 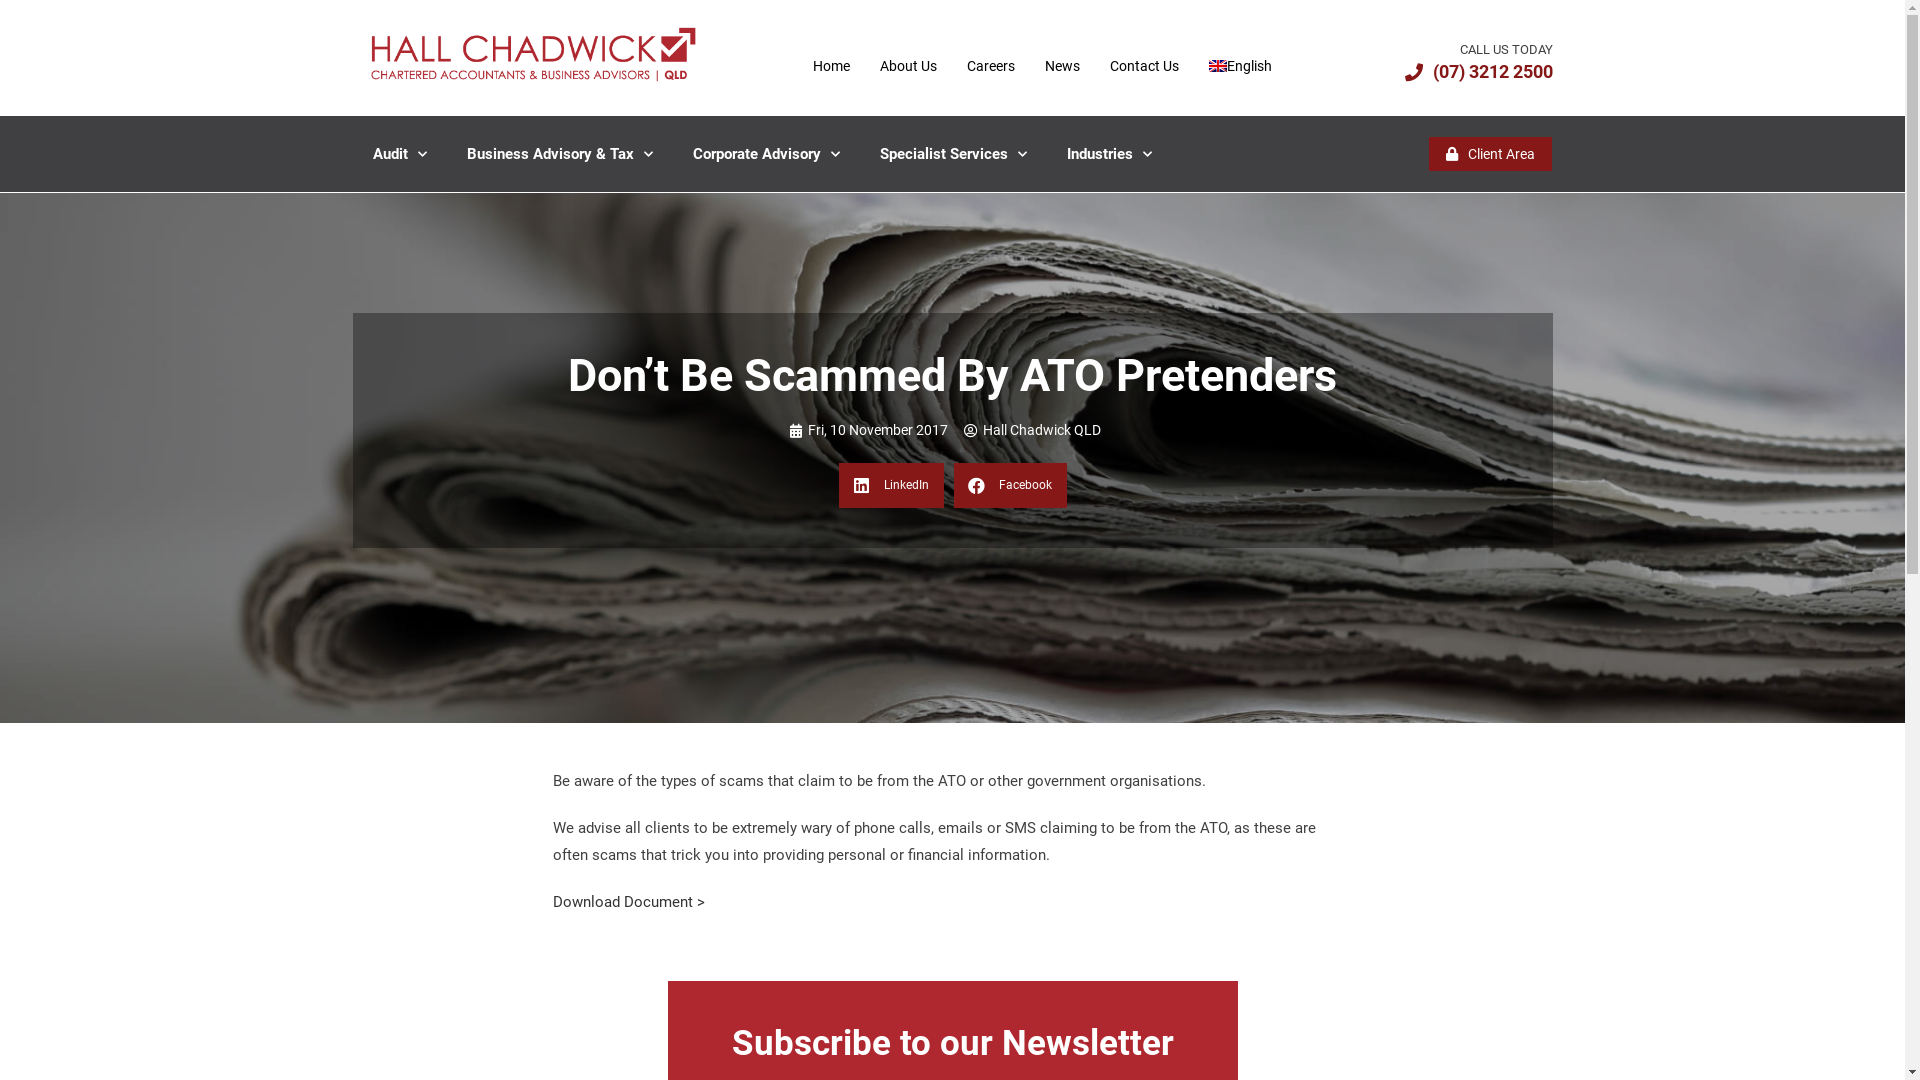 I want to click on Contact Us, so click(x=1144, y=66).